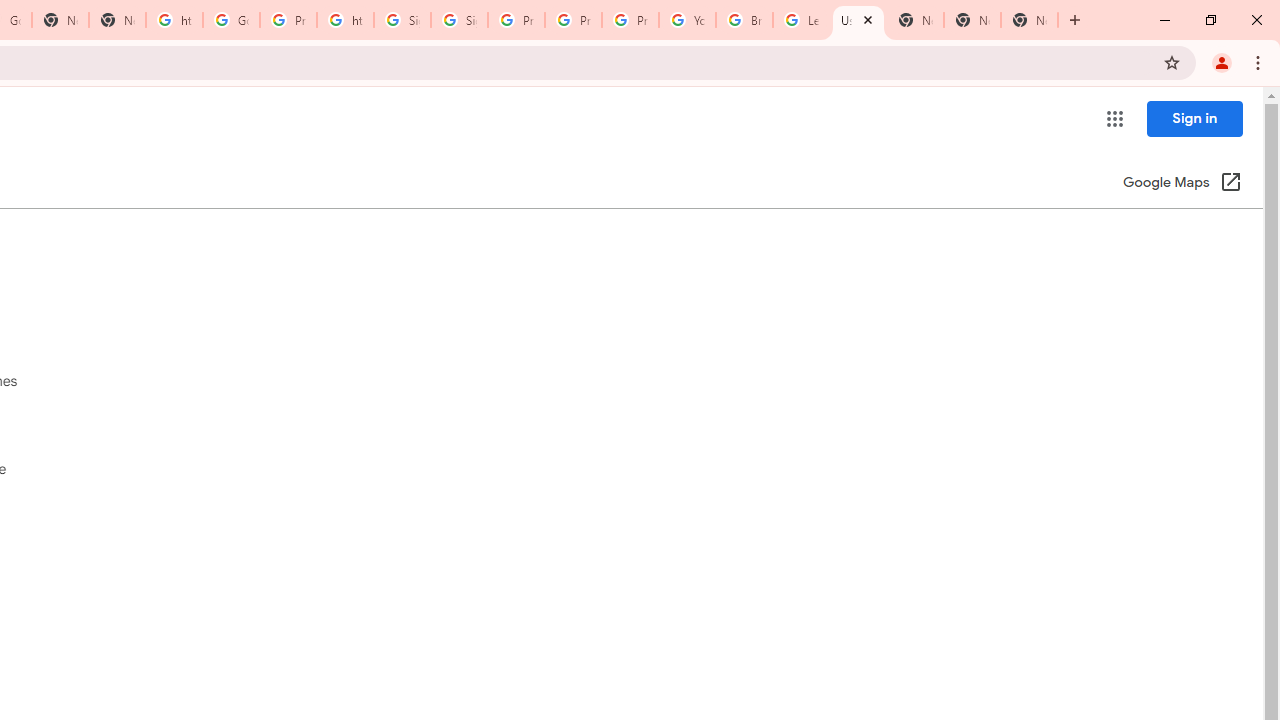 This screenshot has height=720, width=1280. Describe the element at coordinates (867, 19) in the screenshot. I see `Close` at that location.